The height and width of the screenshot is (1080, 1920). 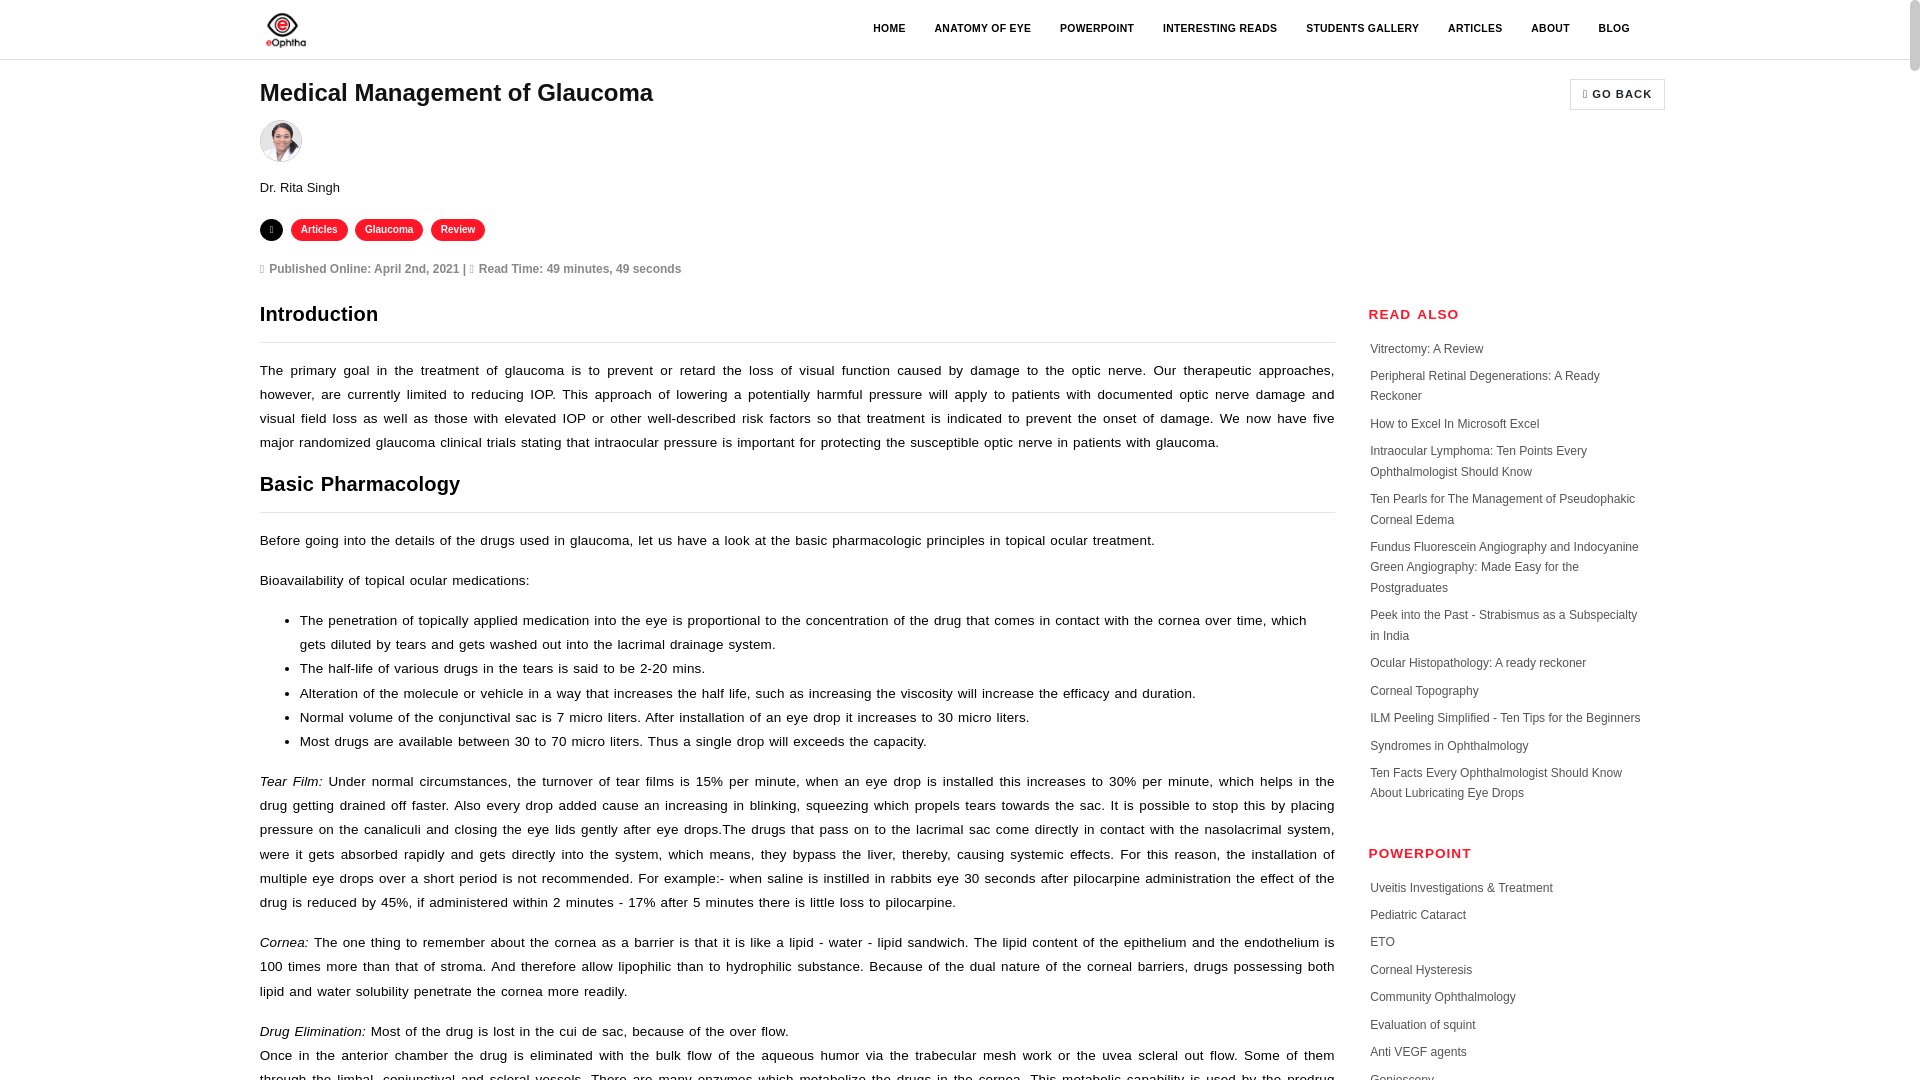 What do you see at coordinates (1550, 29) in the screenshot?
I see `ABOUT` at bounding box center [1550, 29].